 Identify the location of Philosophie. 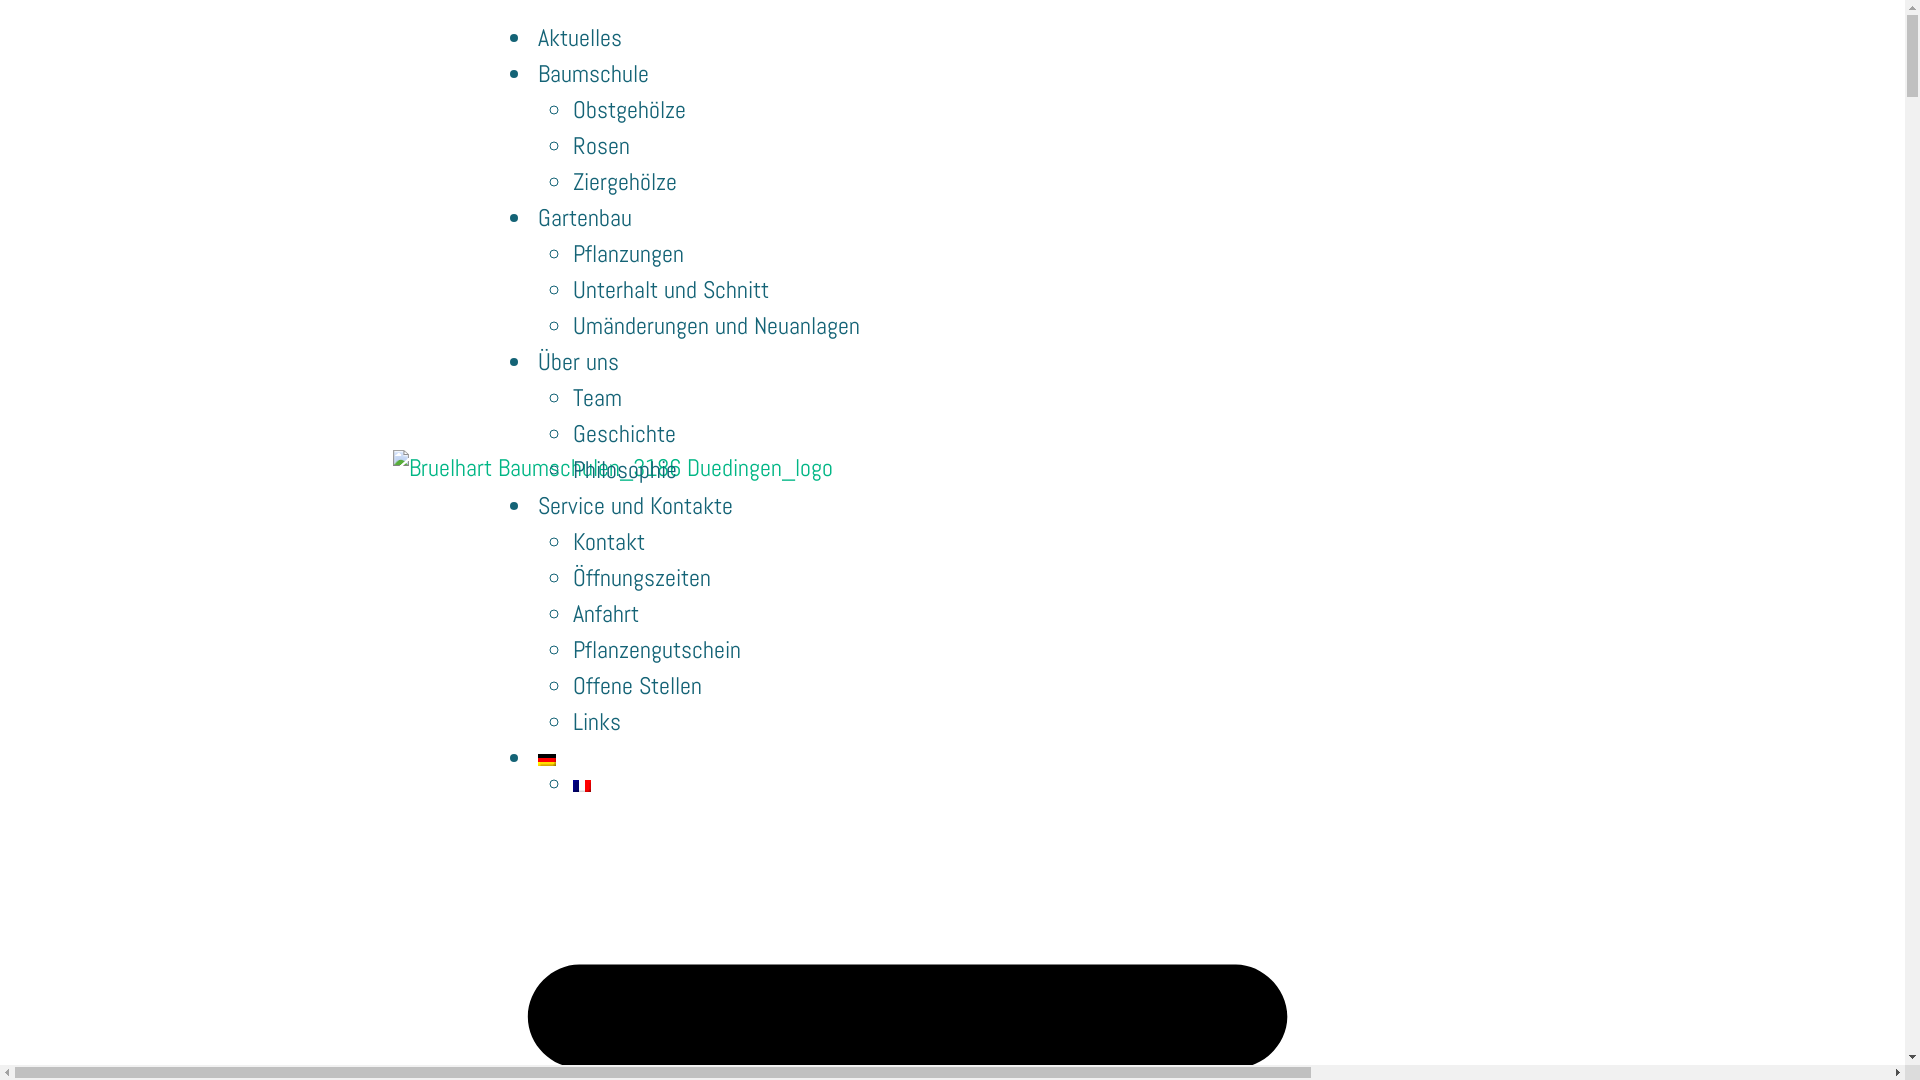
(625, 470).